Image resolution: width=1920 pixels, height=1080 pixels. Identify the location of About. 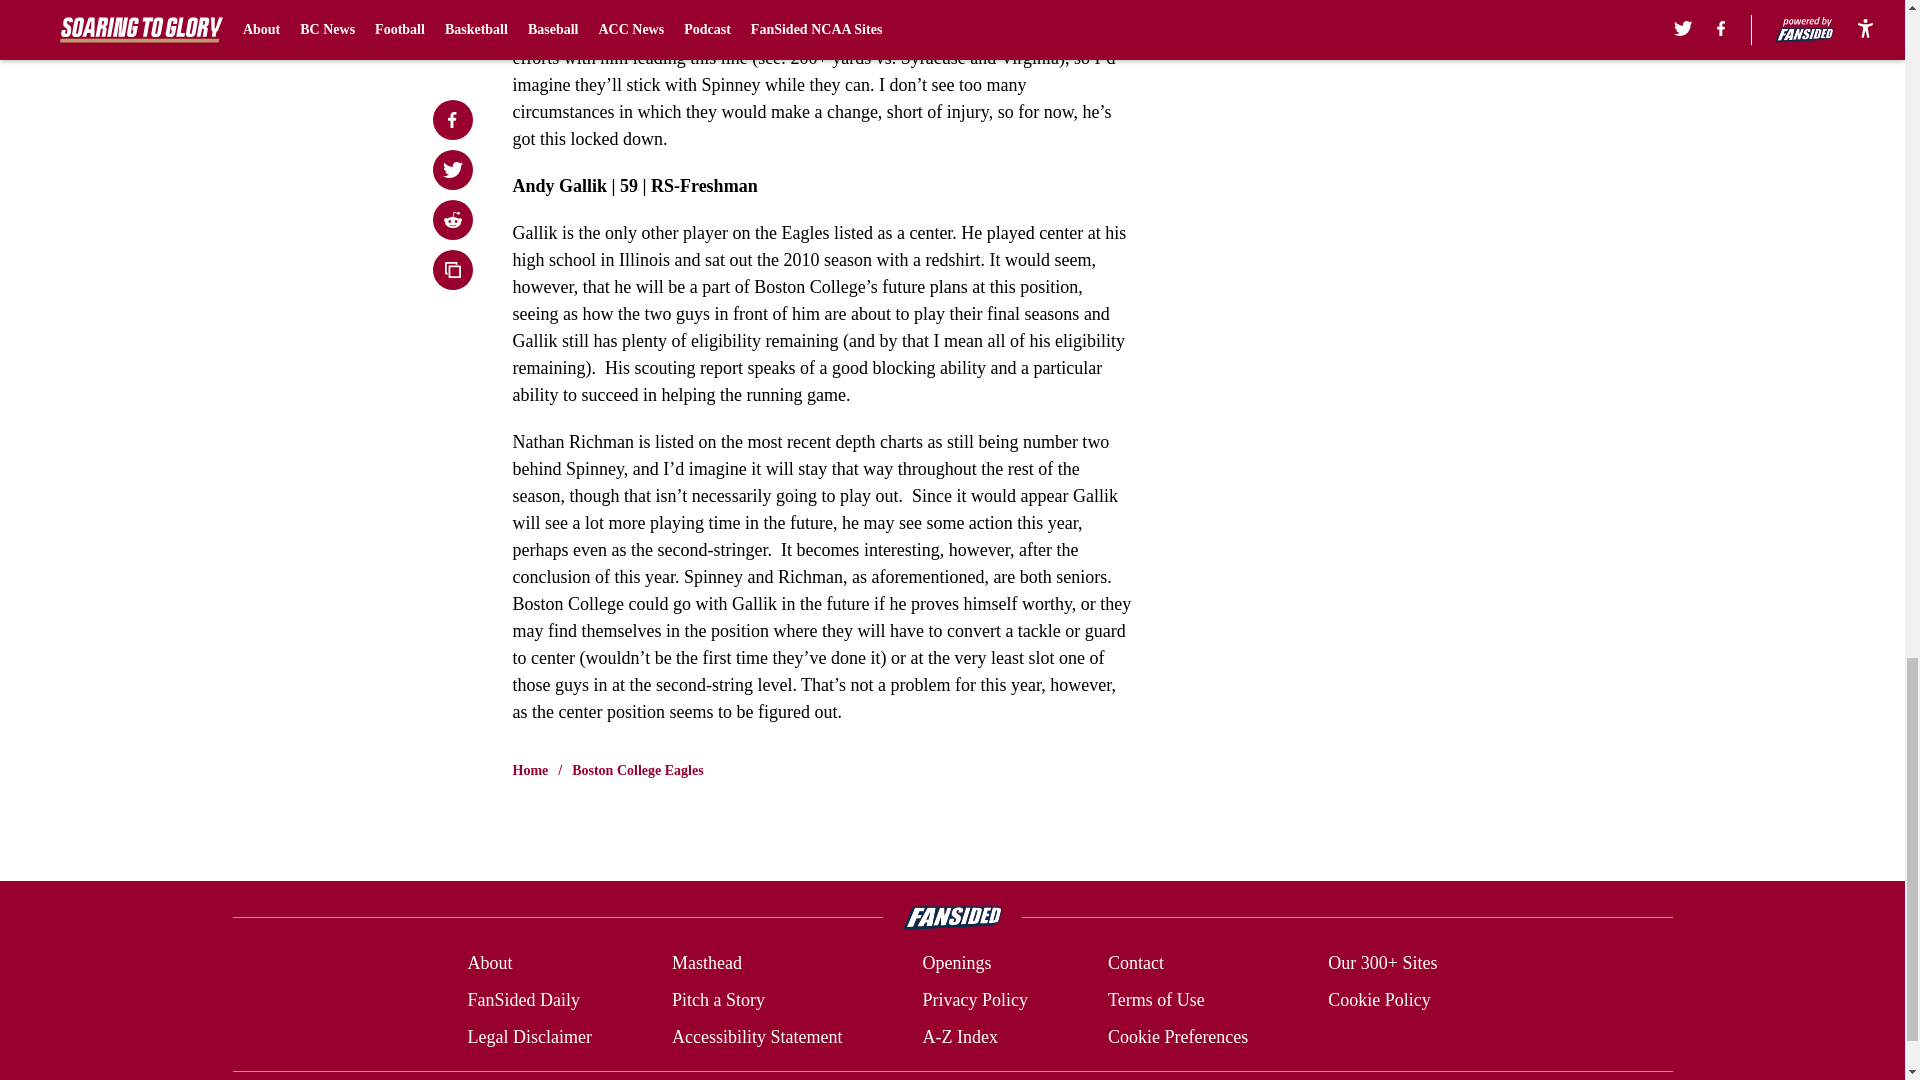
(489, 964).